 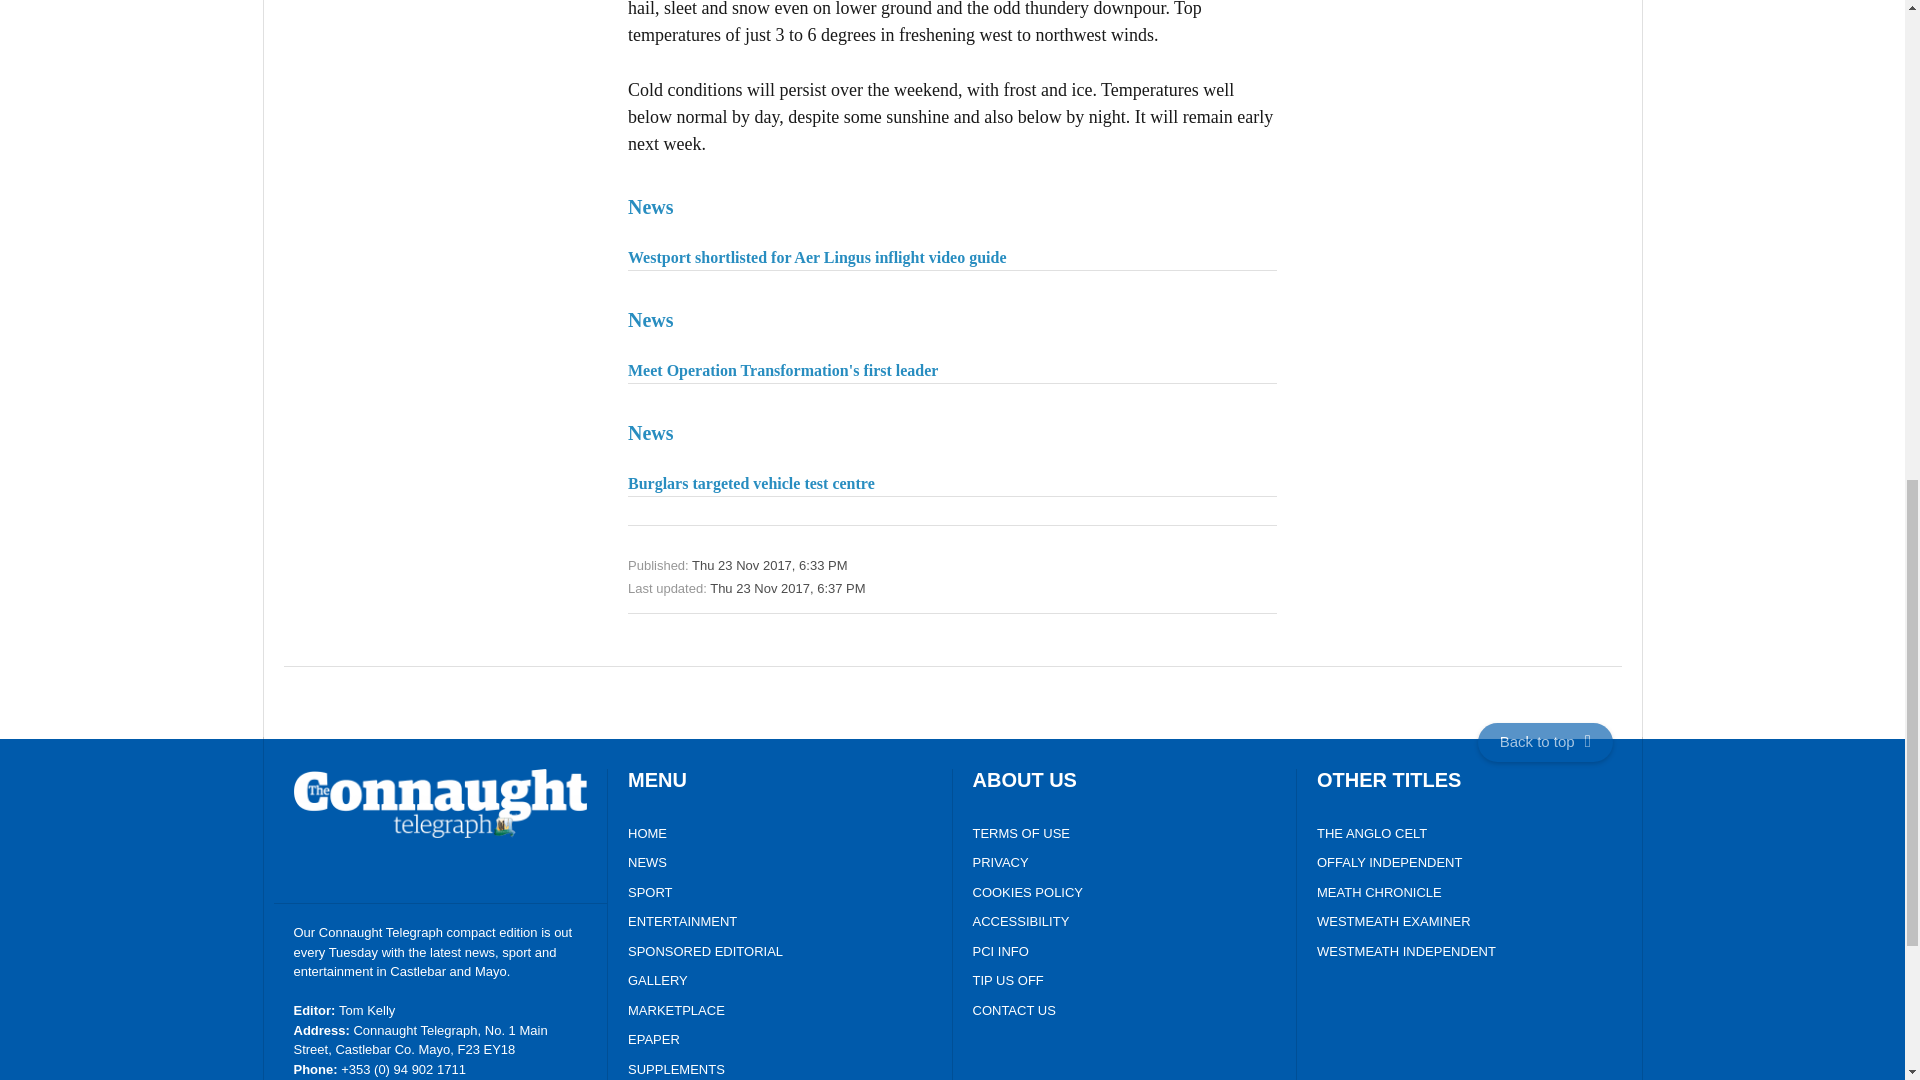 I want to click on Meet Operation Transformation's first leader, so click(x=952, y=341).